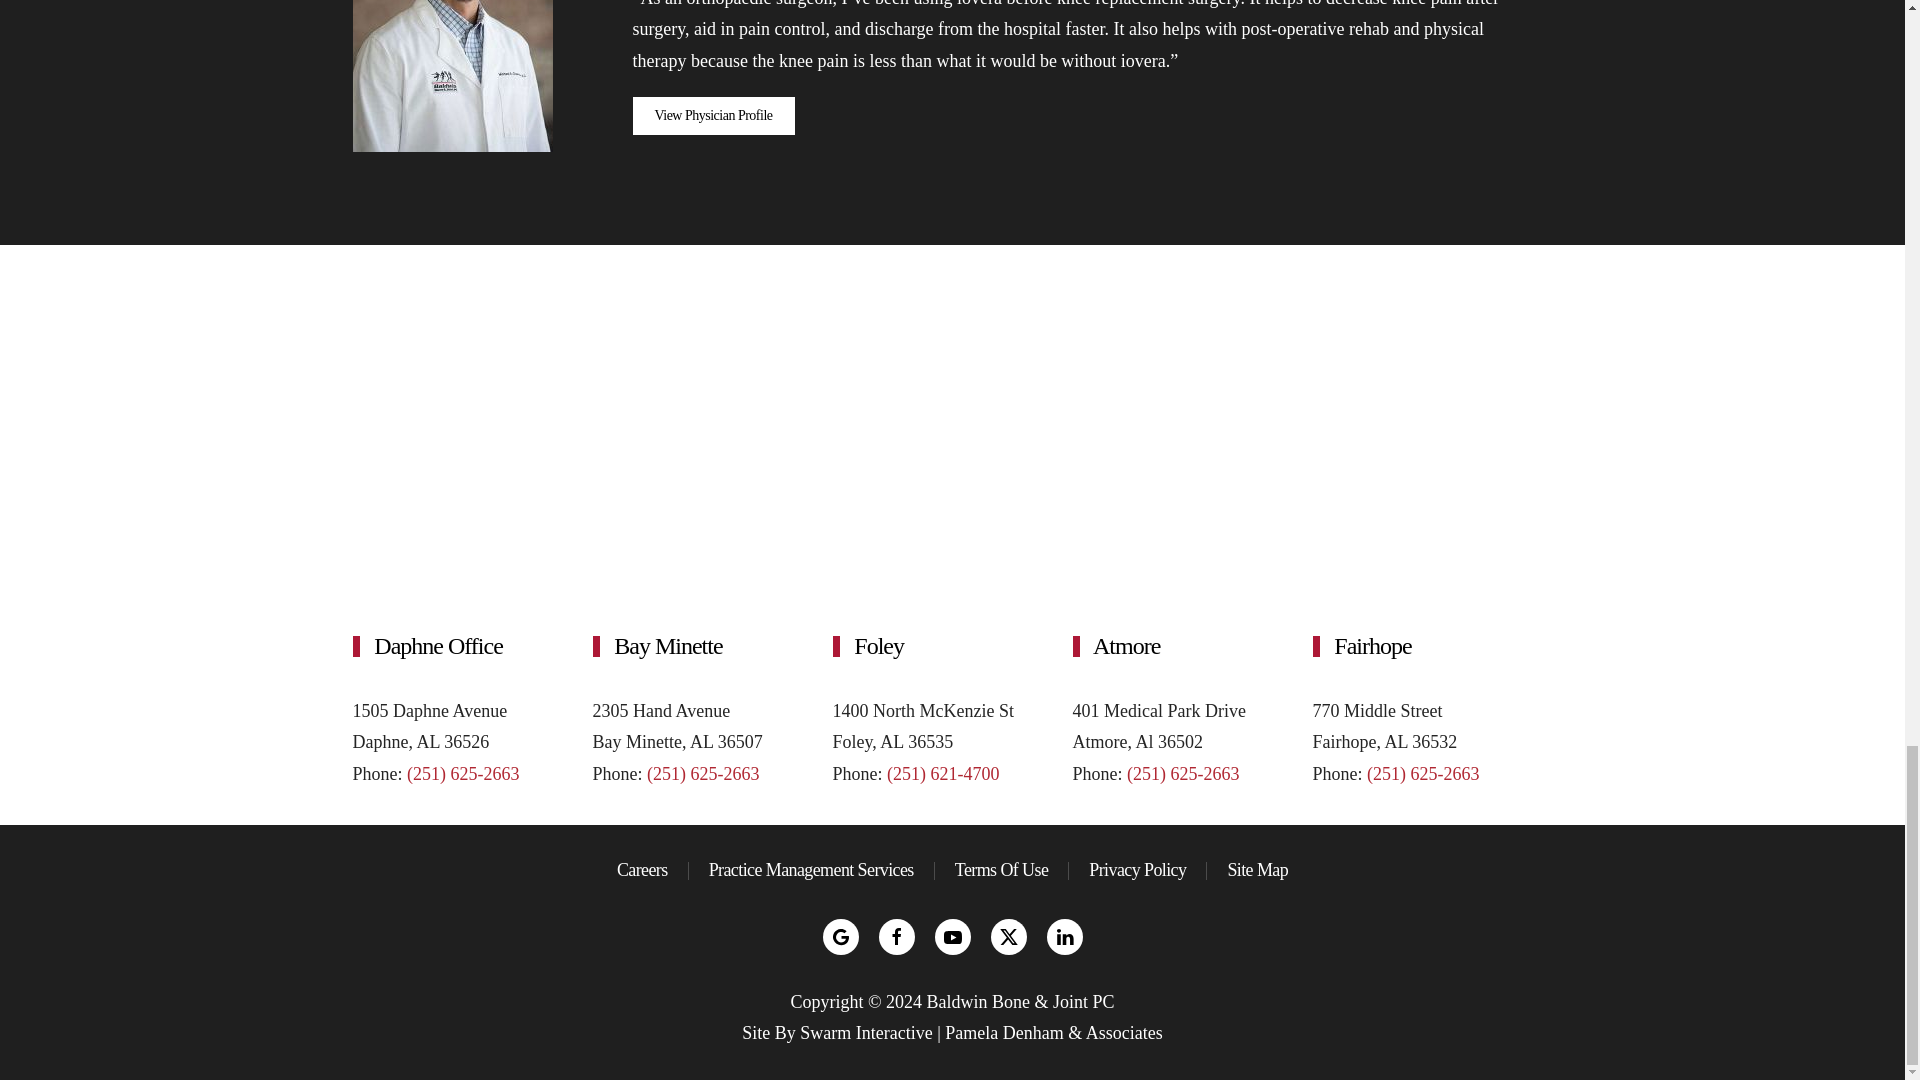  What do you see at coordinates (702, 774) in the screenshot?
I see `Office phone number` at bounding box center [702, 774].